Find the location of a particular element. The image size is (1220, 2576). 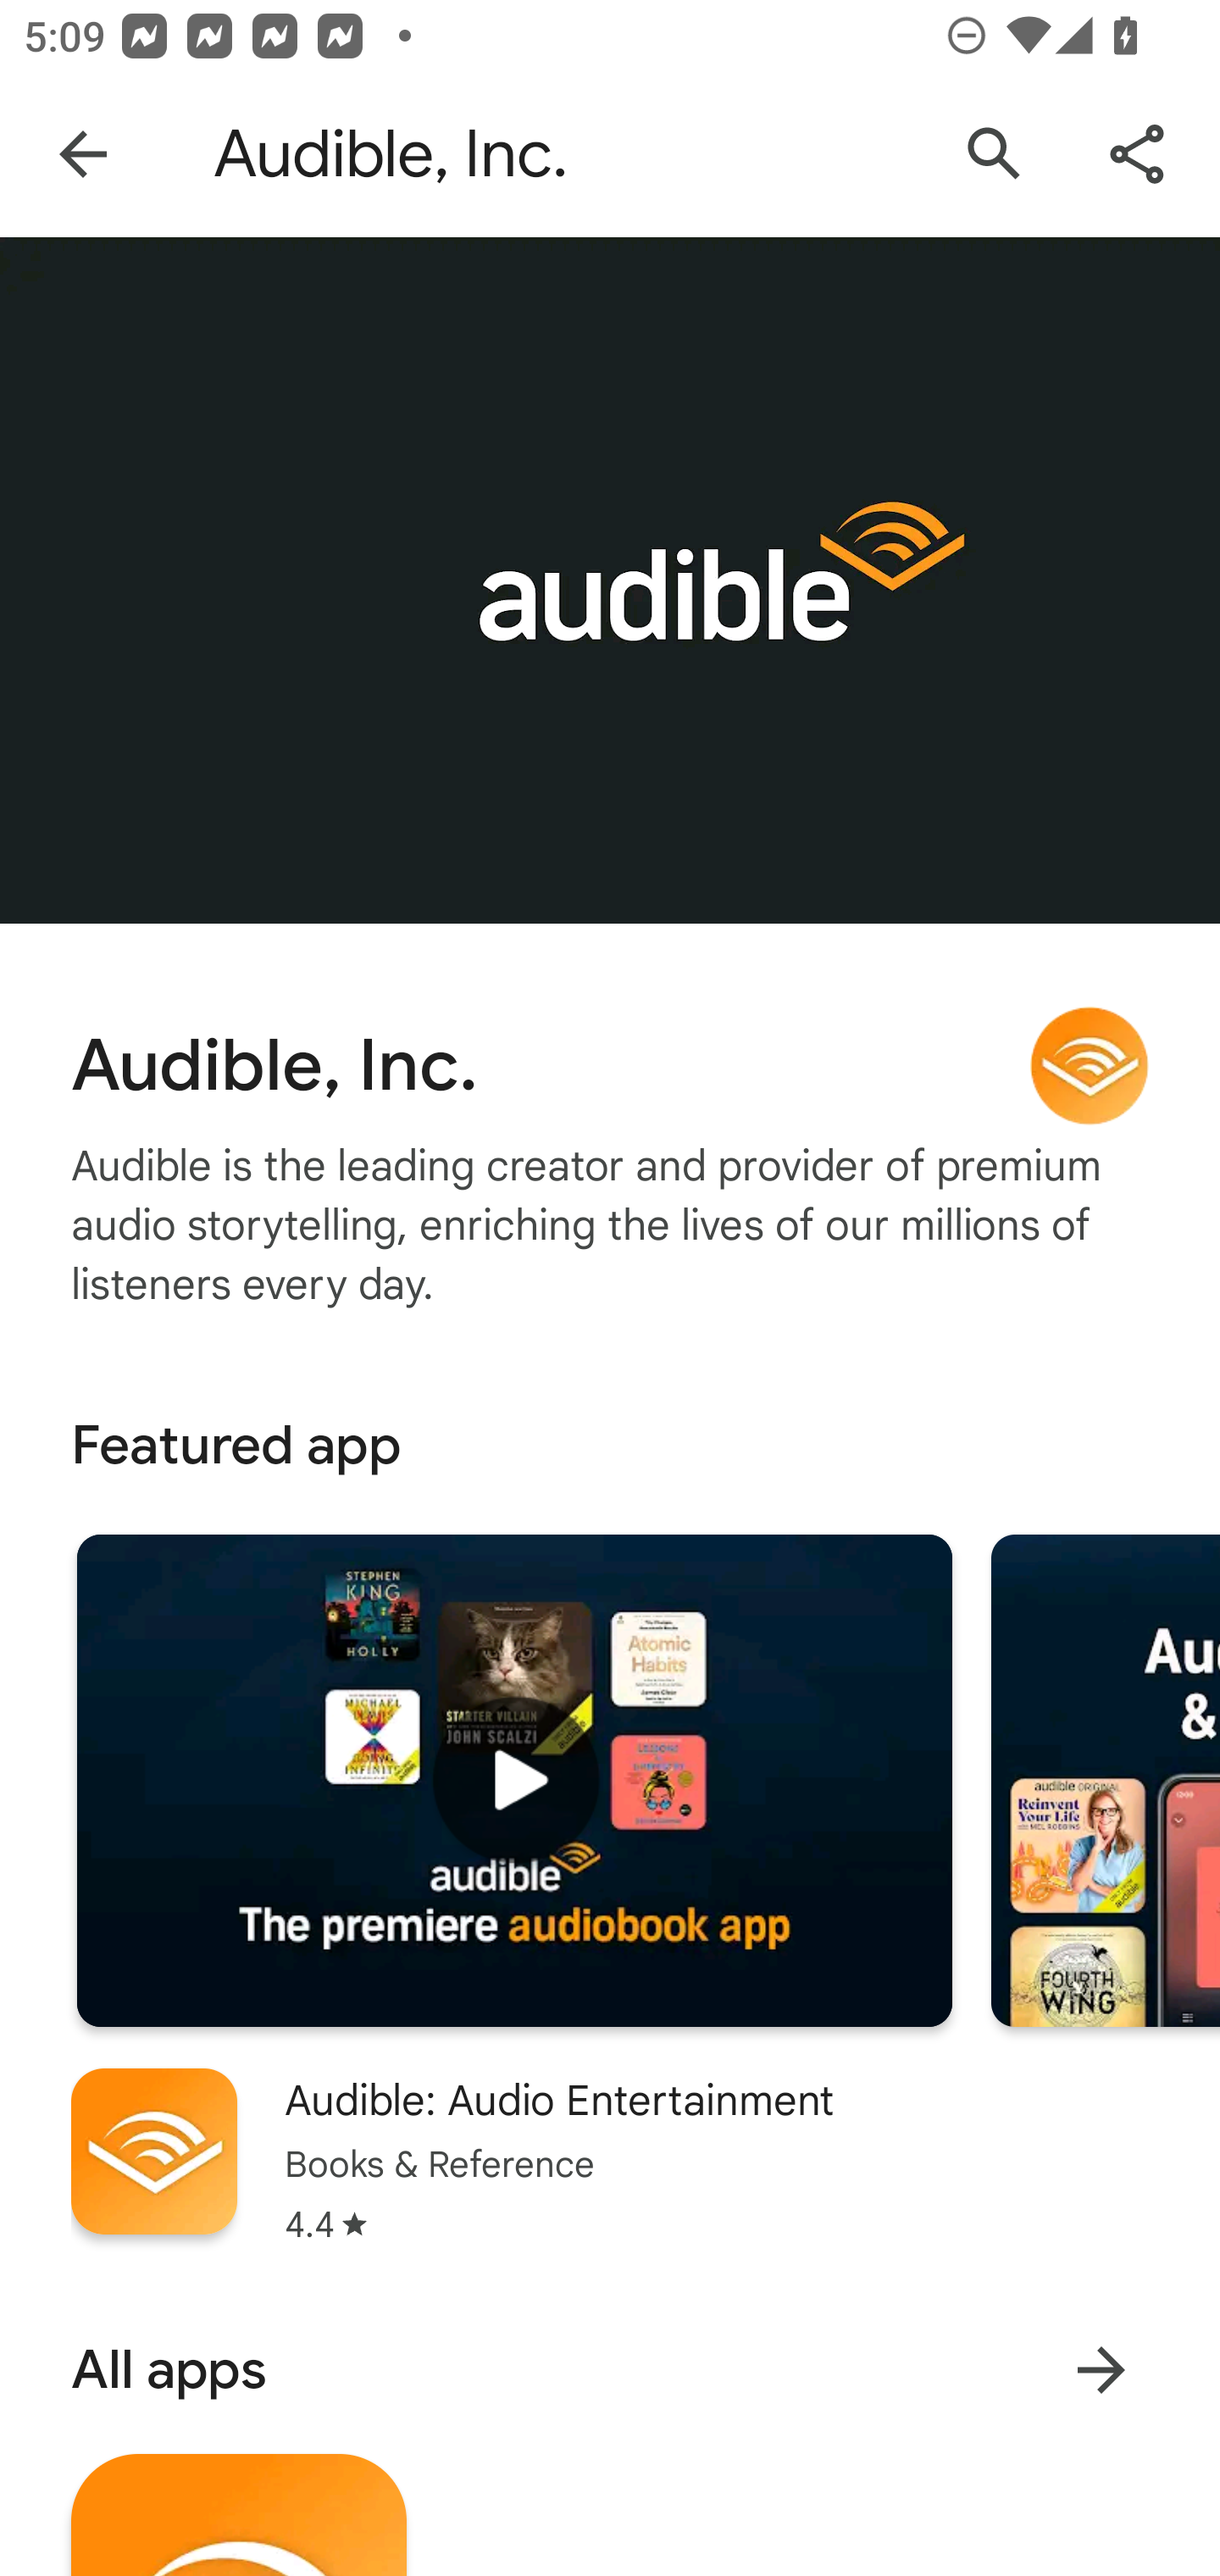

Search Google Play is located at coordinates (995, 154).